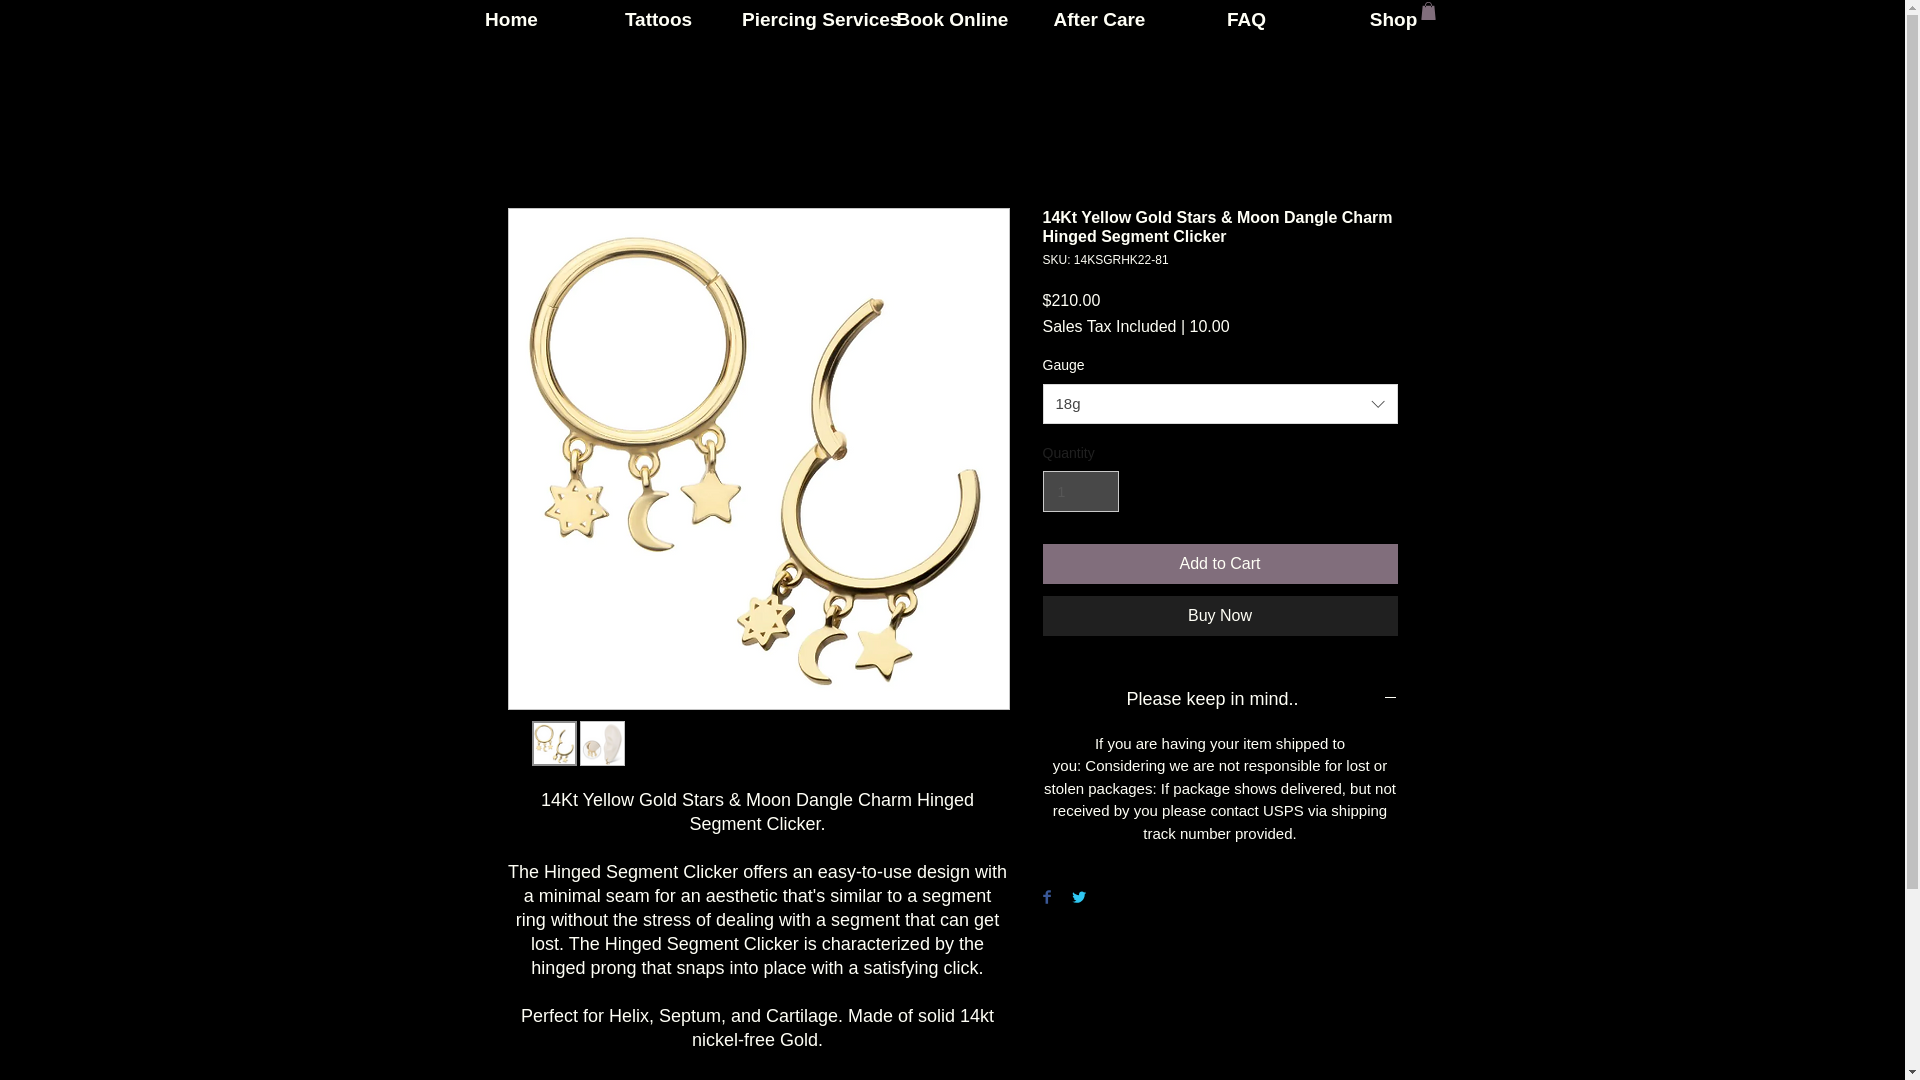 The image size is (1920, 1080). Describe the element at coordinates (1099, 19) in the screenshot. I see `After Care` at that location.